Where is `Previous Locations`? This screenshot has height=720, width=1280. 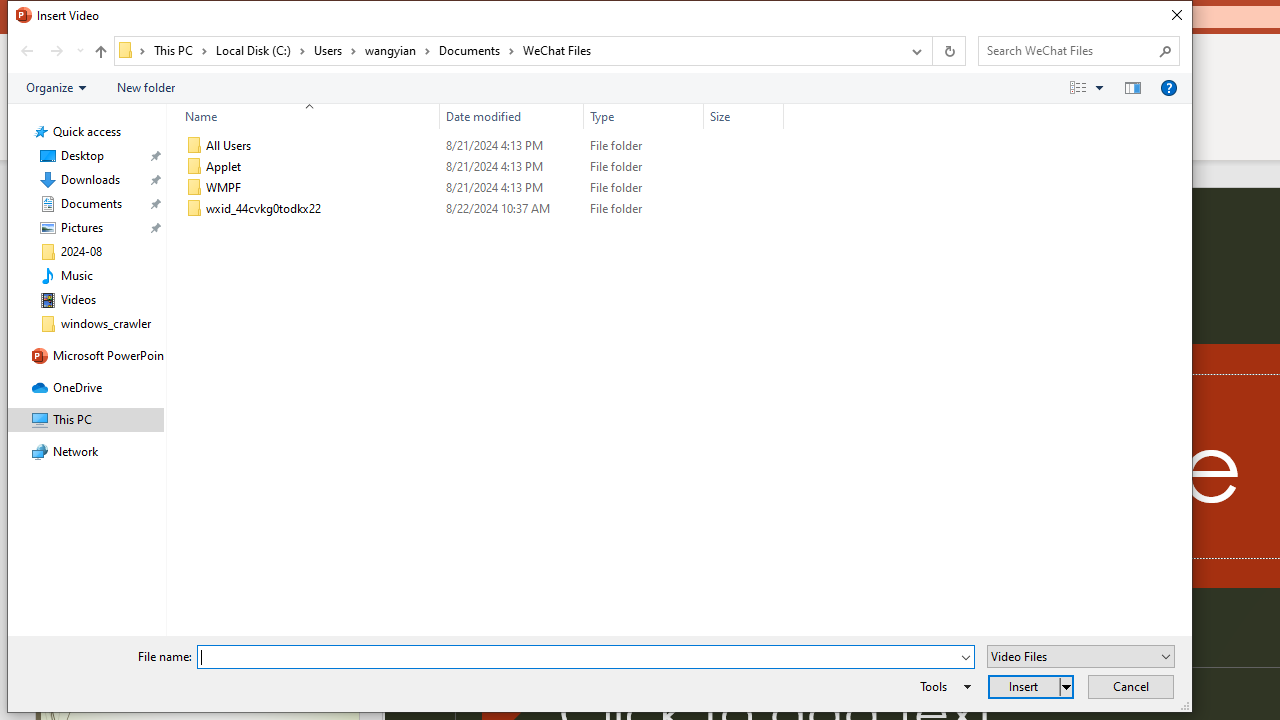
Previous Locations is located at coordinates (914, 51).